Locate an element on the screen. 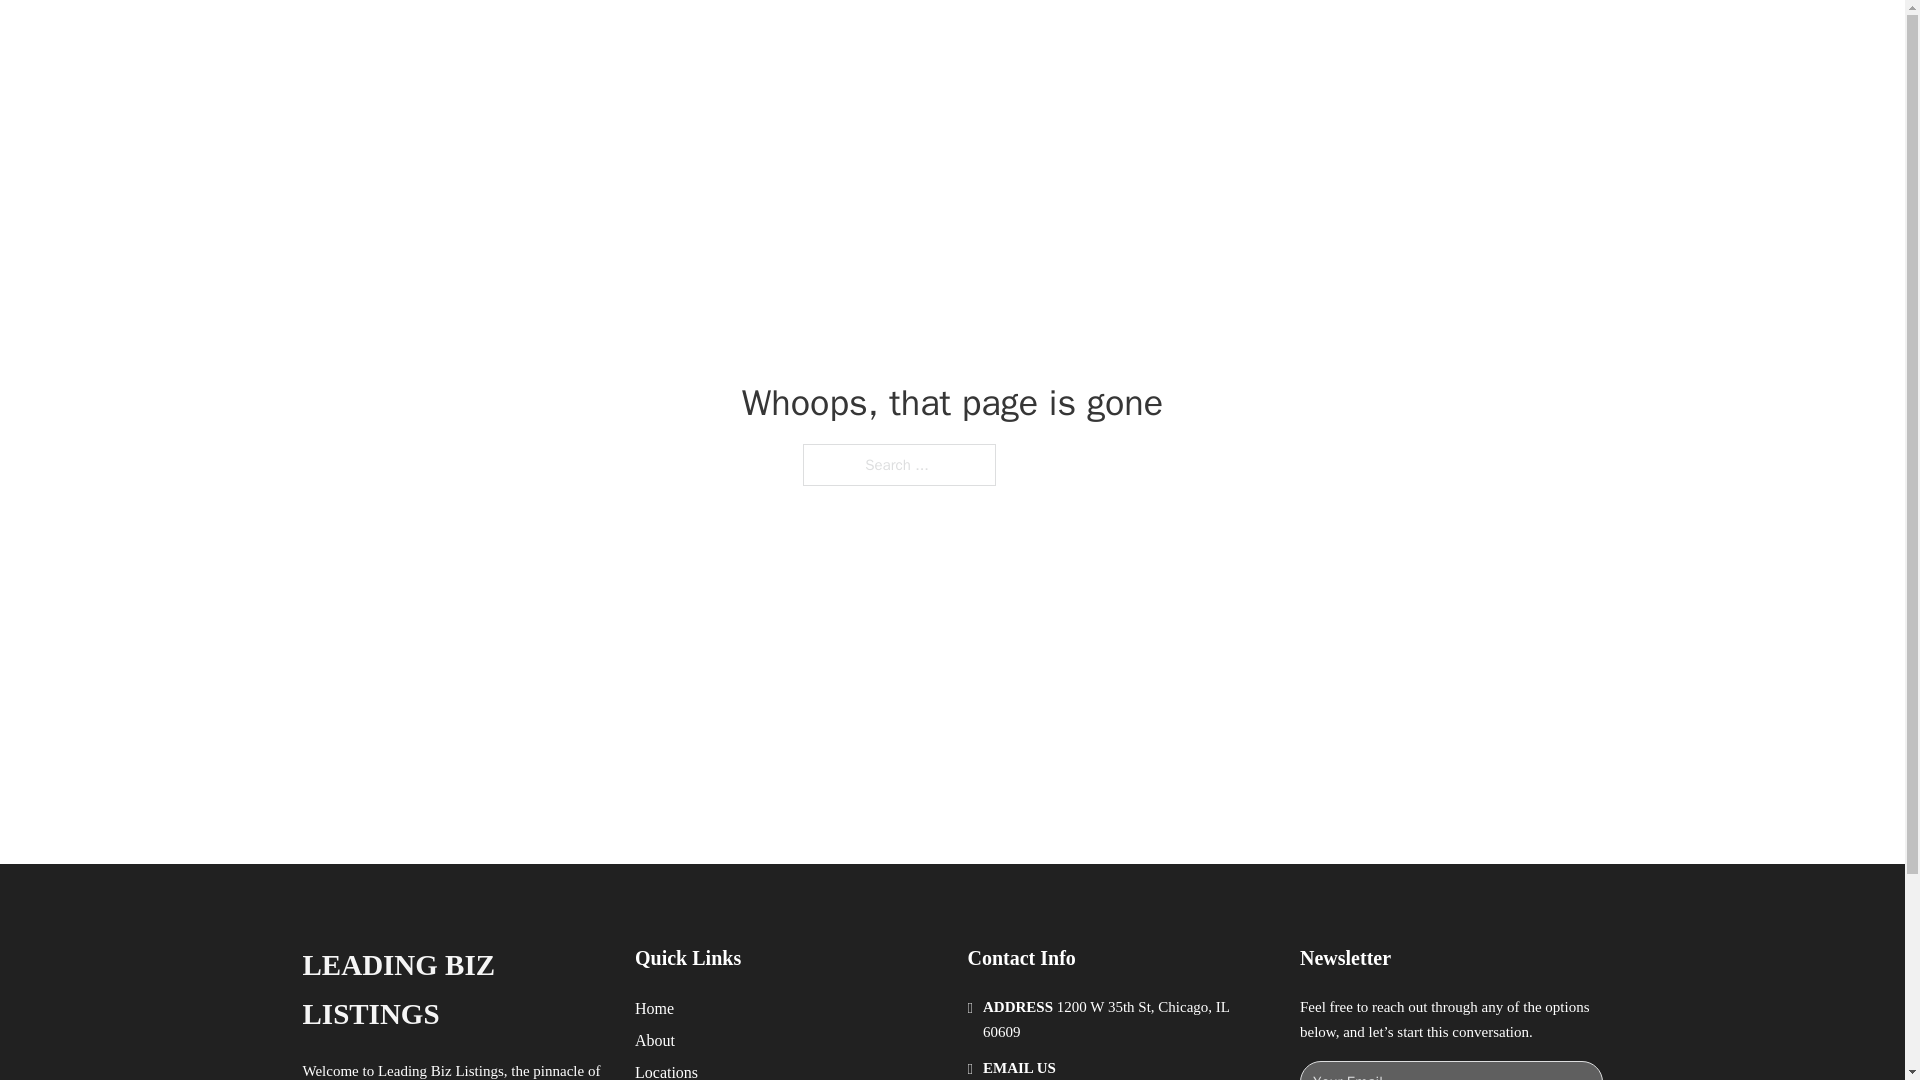 This screenshot has width=1920, height=1080. LEADING BIZ LISTINGS is located at coordinates (452, 990).